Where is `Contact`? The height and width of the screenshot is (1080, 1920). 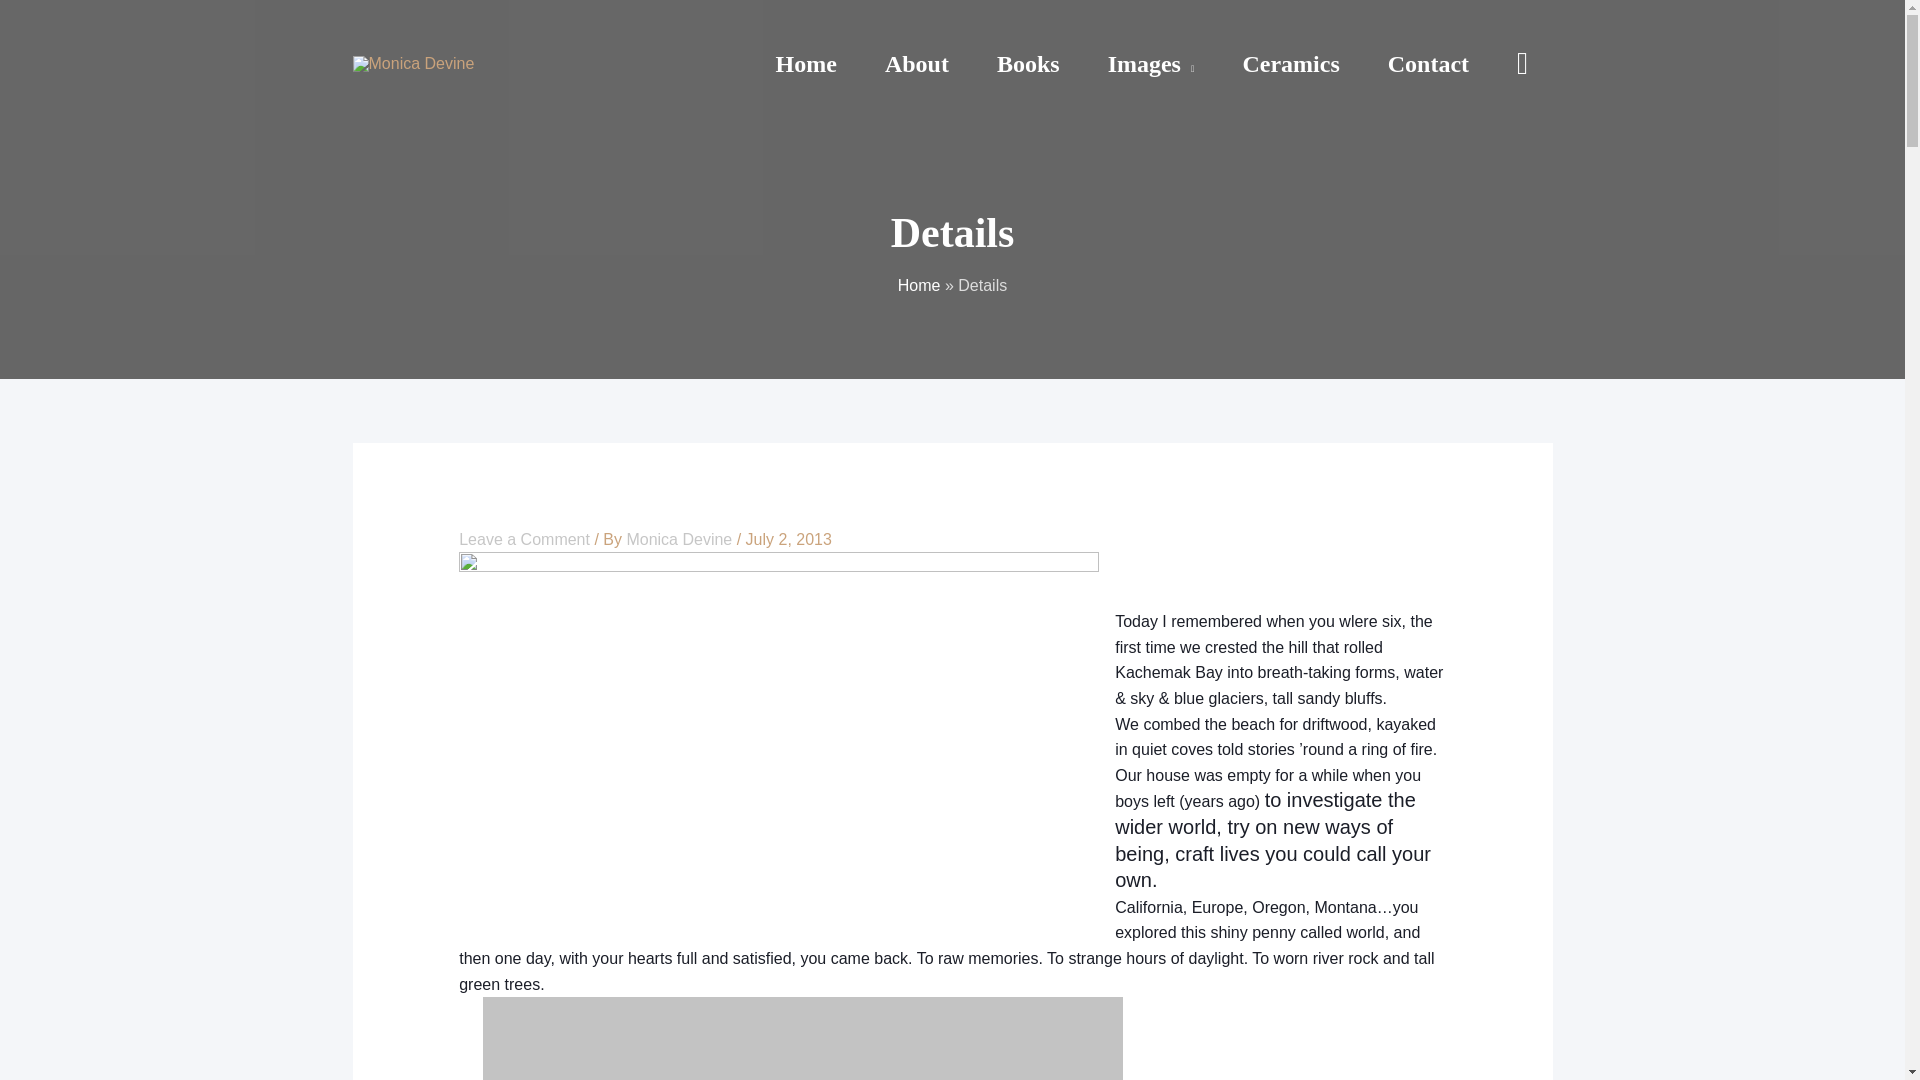 Contact is located at coordinates (1428, 64).